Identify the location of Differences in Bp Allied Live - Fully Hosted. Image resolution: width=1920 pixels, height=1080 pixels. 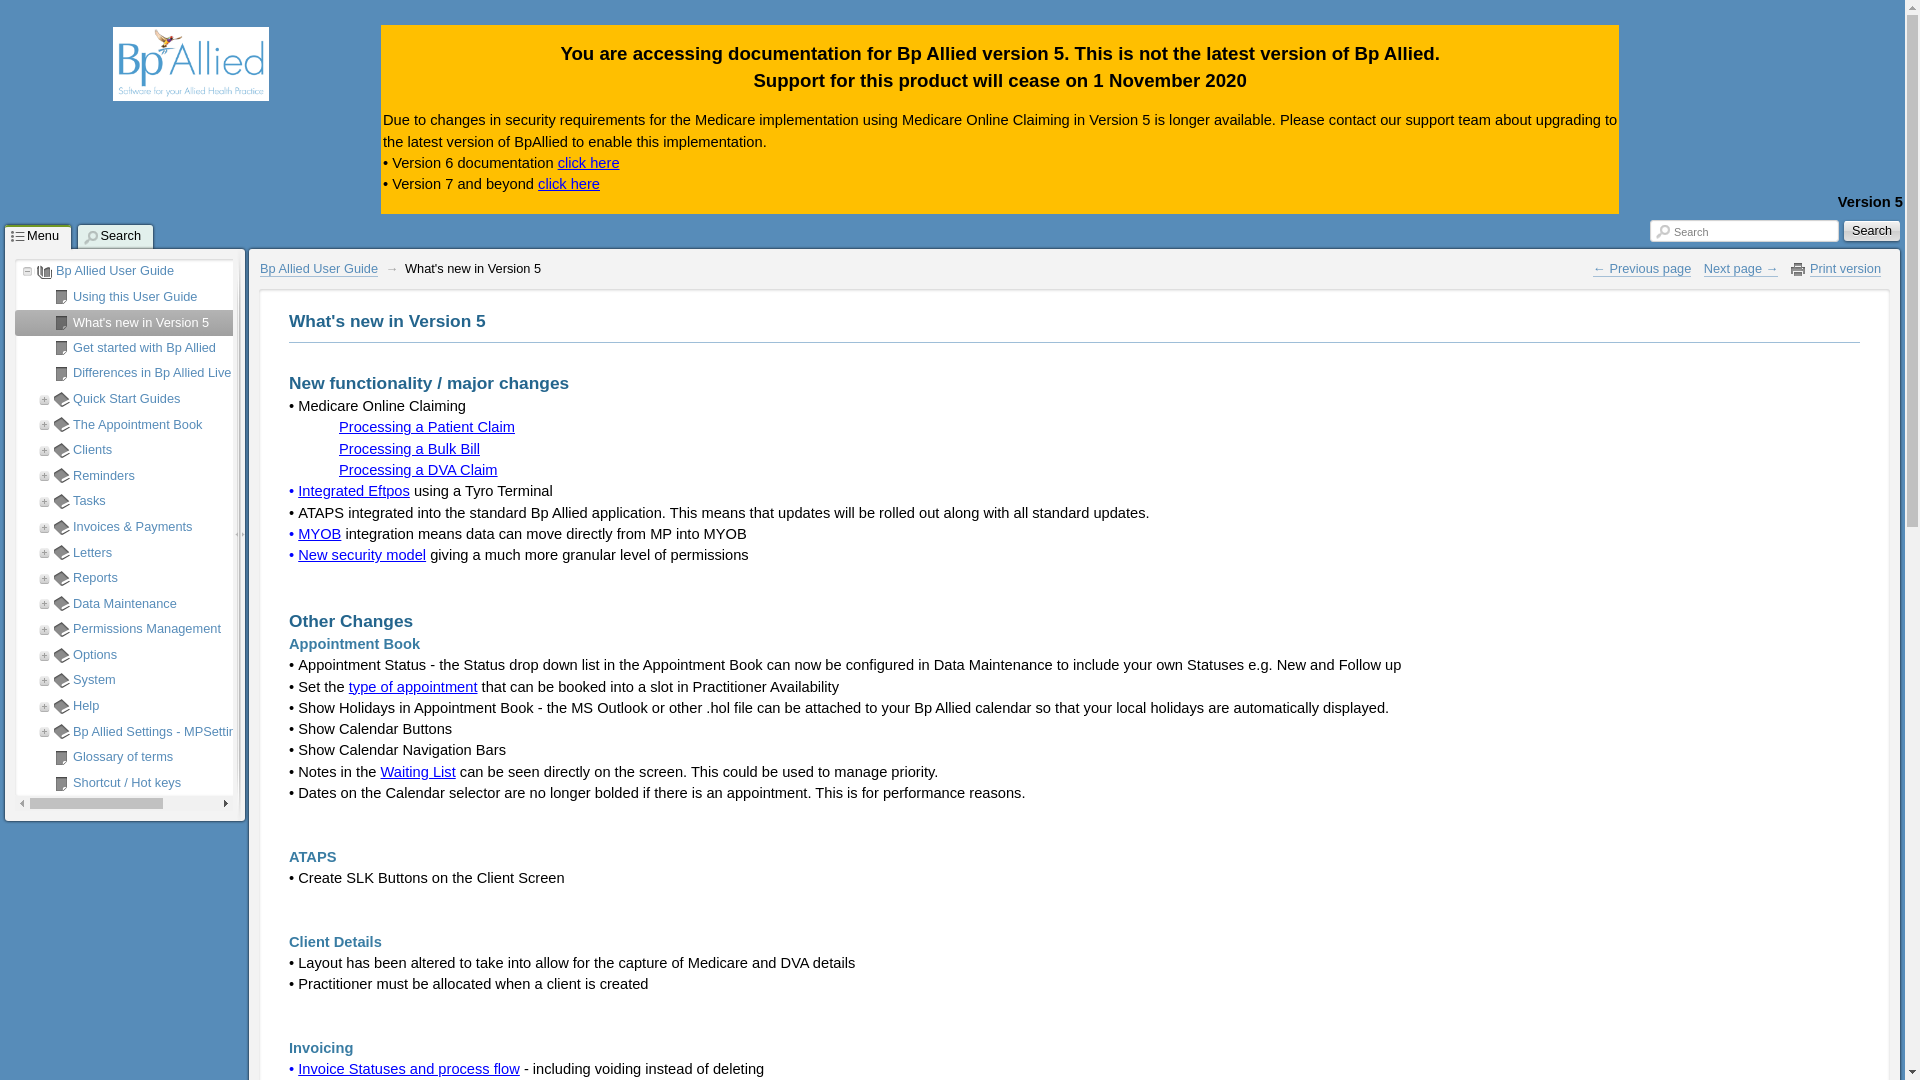
(224, 373).